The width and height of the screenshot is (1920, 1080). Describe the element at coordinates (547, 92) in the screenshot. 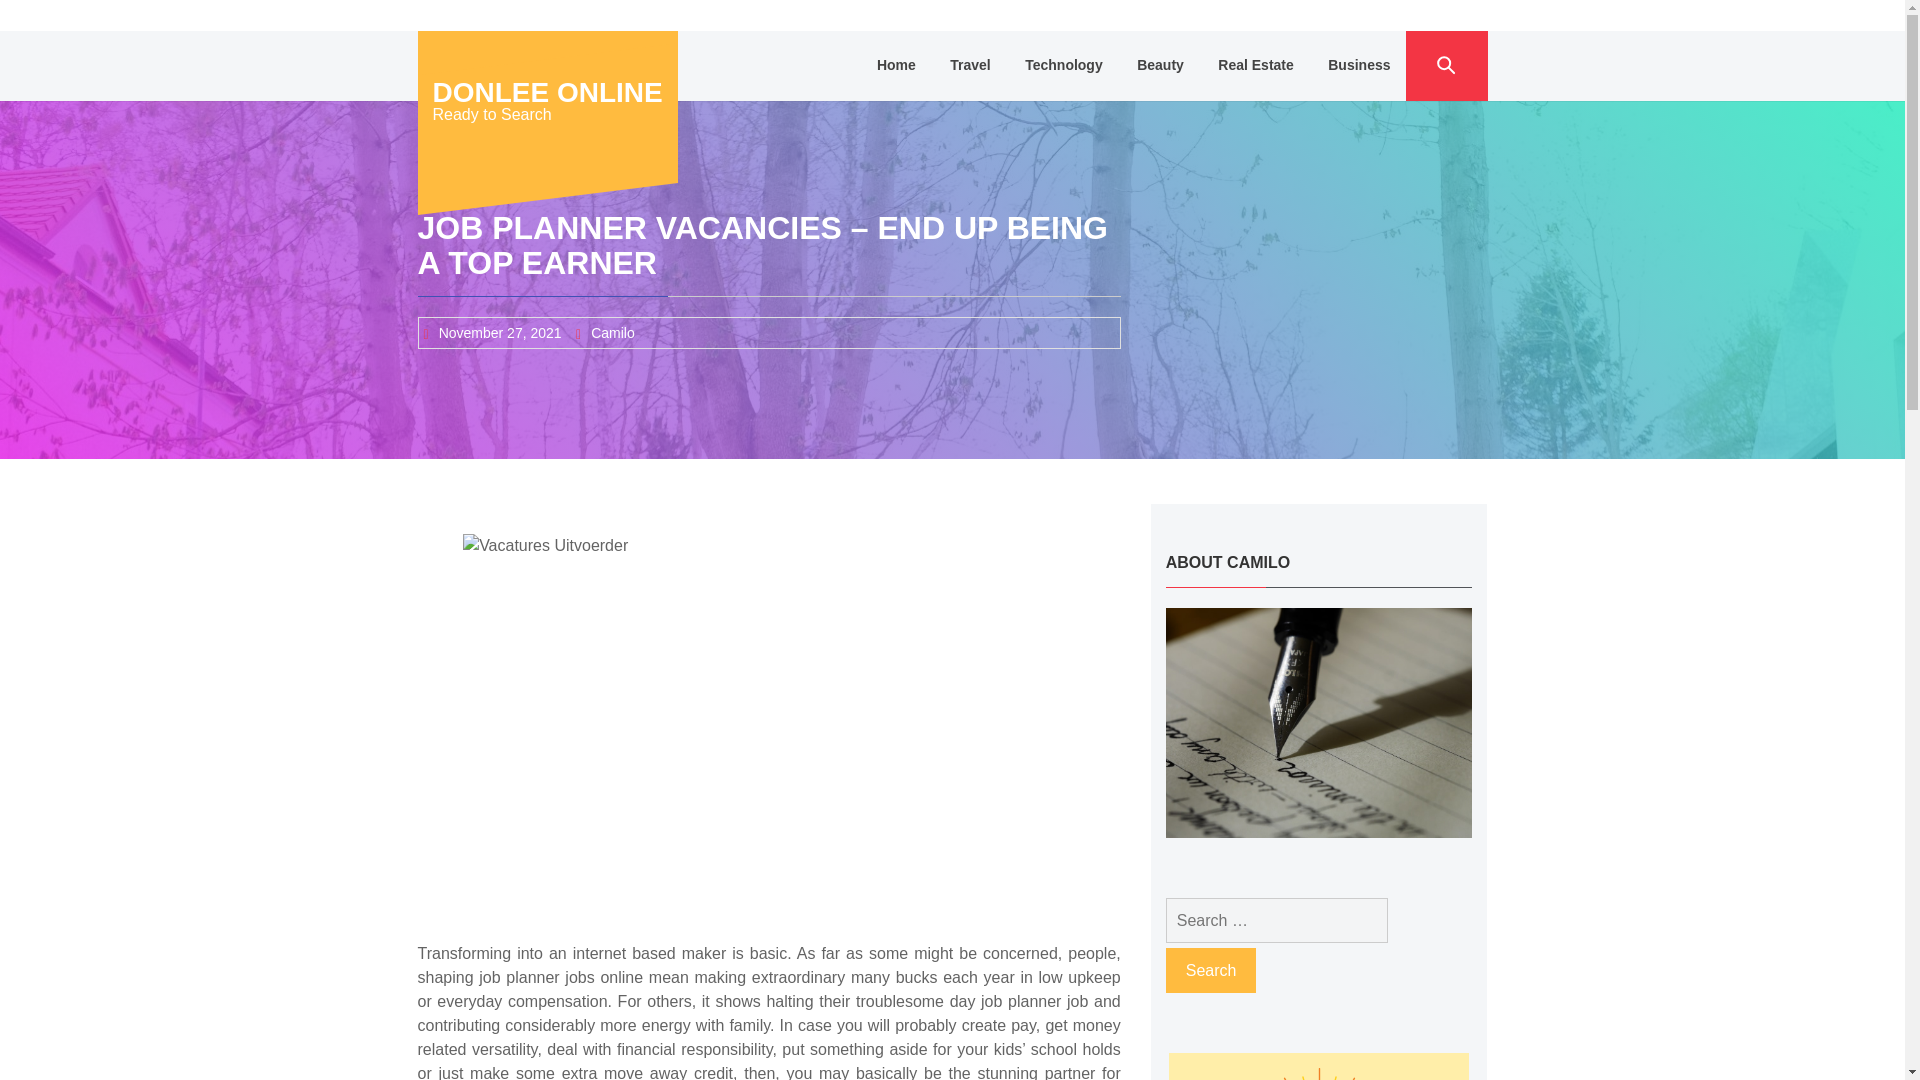

I see `DONLEE ONLINE` at that location.